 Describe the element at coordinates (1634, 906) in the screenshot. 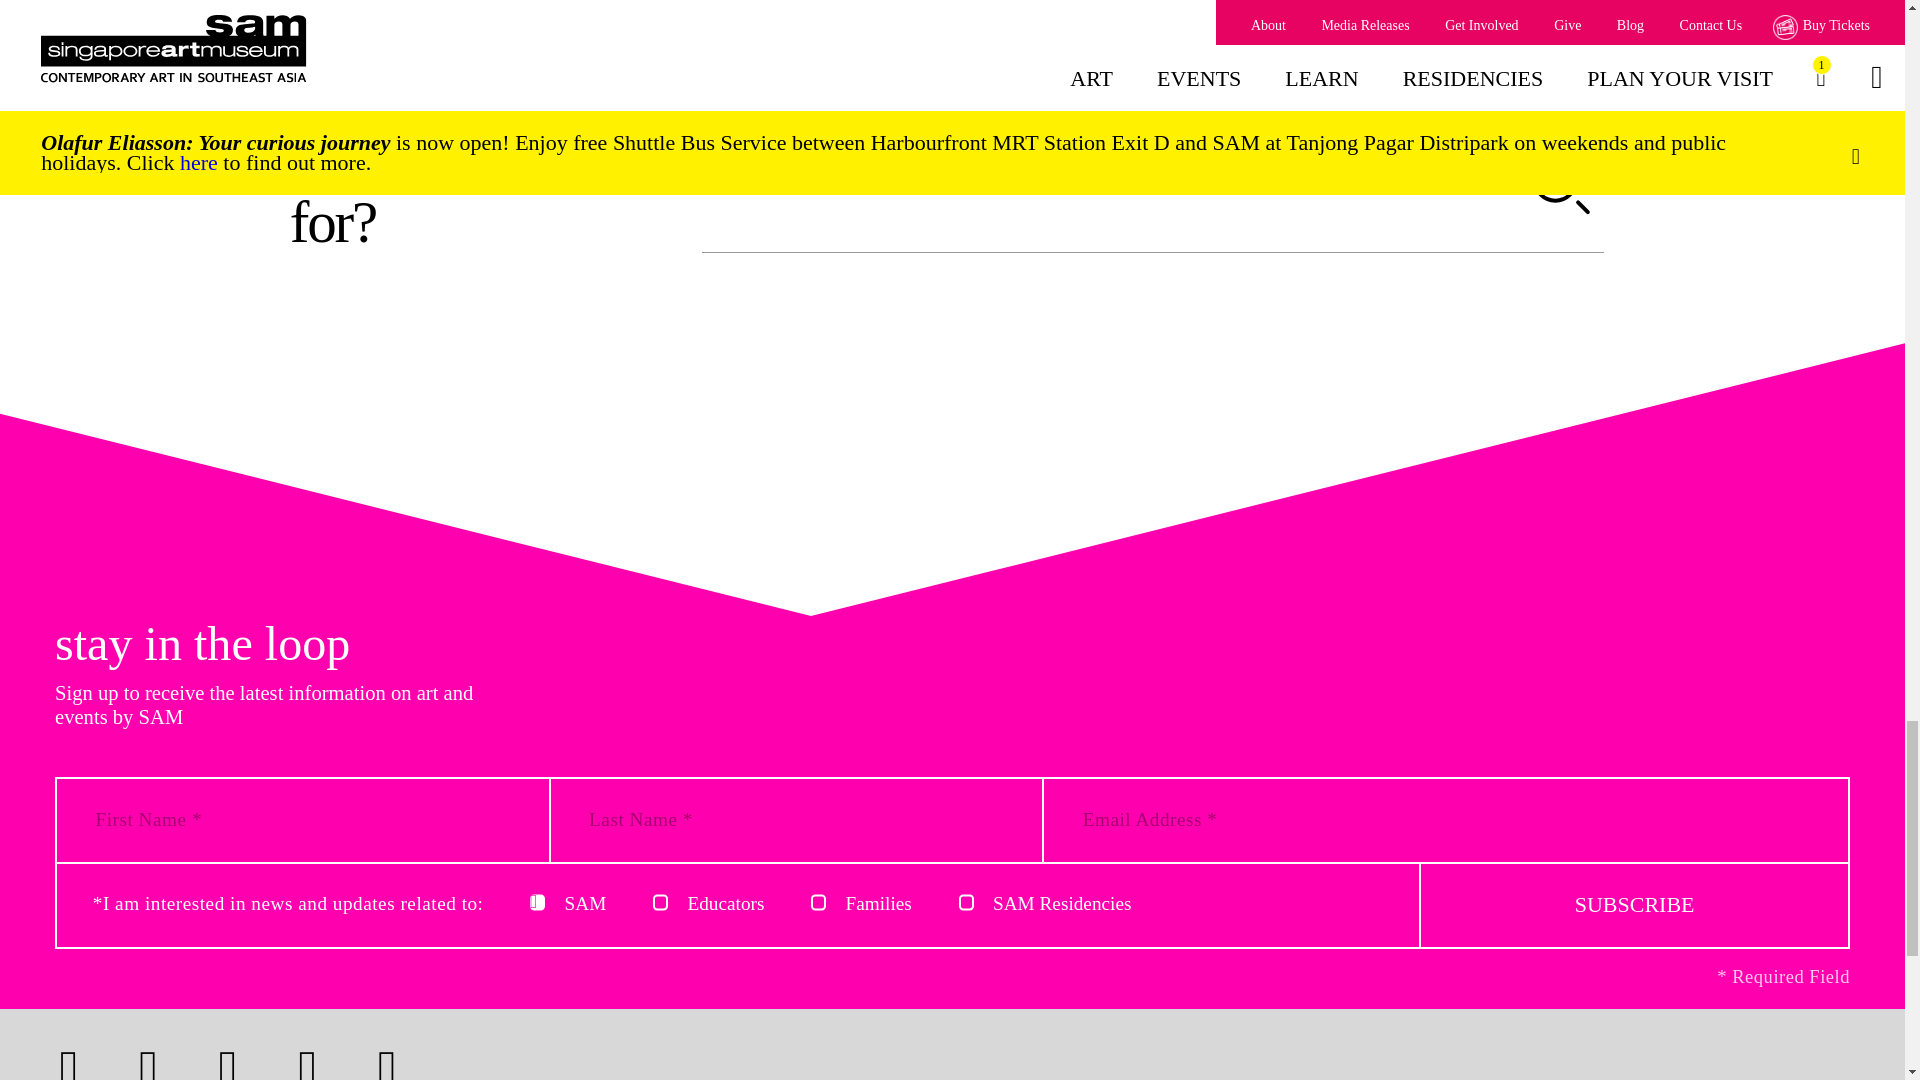

I see `Subscribe` at that location.